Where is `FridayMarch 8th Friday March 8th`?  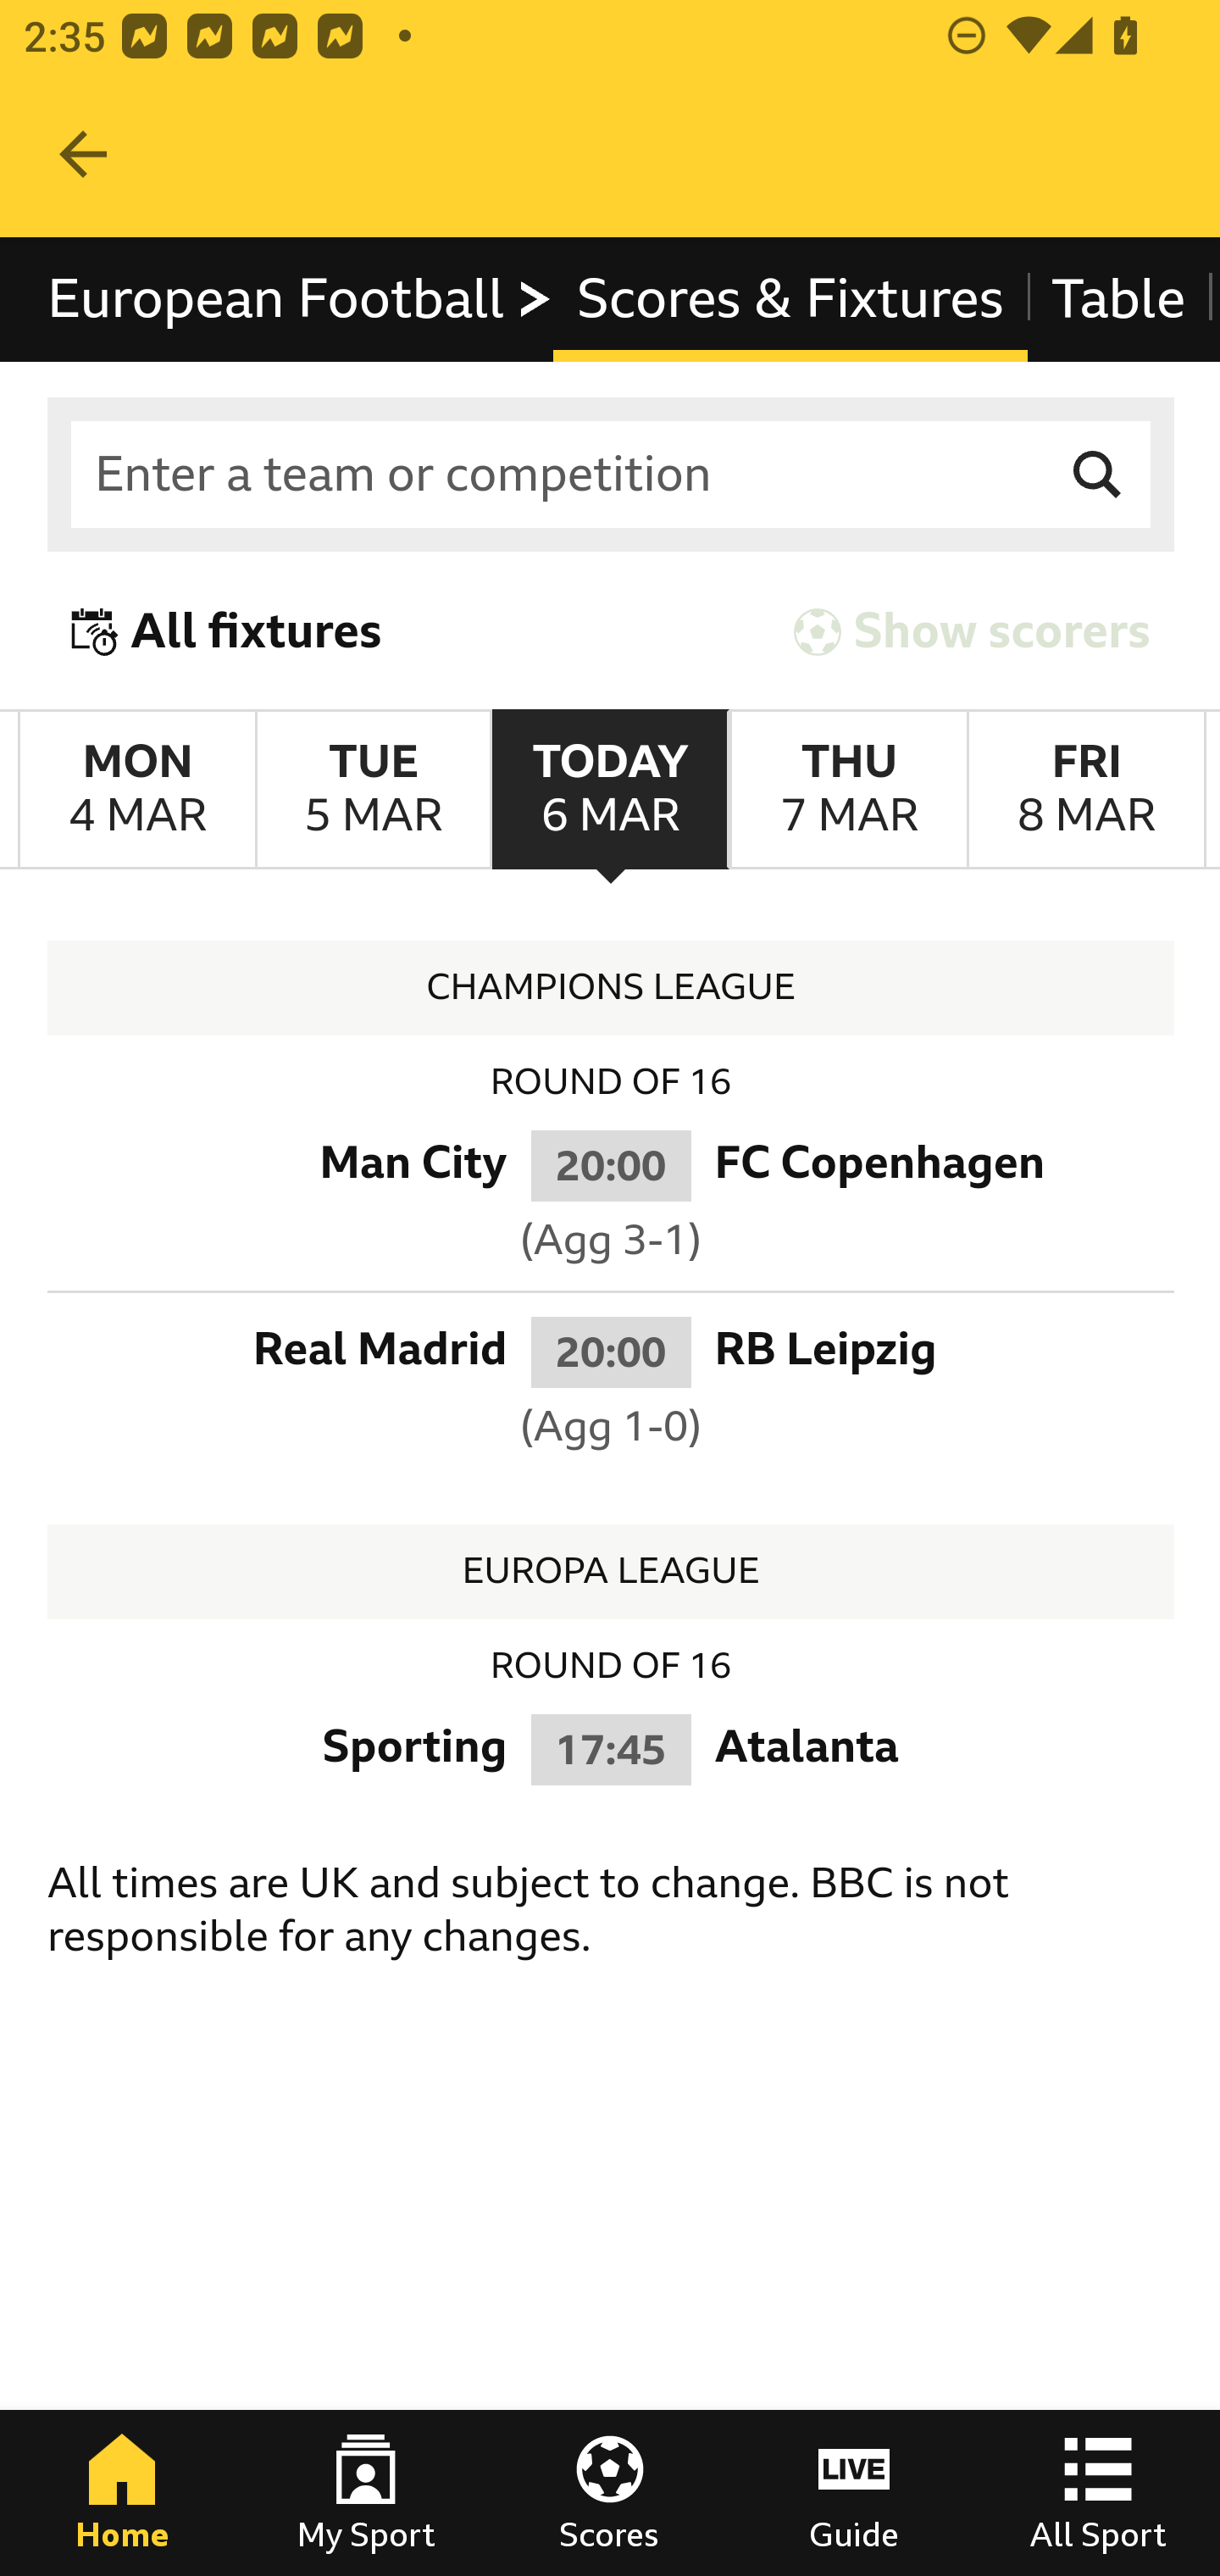
FridayMarch 8th Friday March 8th is located at coordinates (1086, 790).